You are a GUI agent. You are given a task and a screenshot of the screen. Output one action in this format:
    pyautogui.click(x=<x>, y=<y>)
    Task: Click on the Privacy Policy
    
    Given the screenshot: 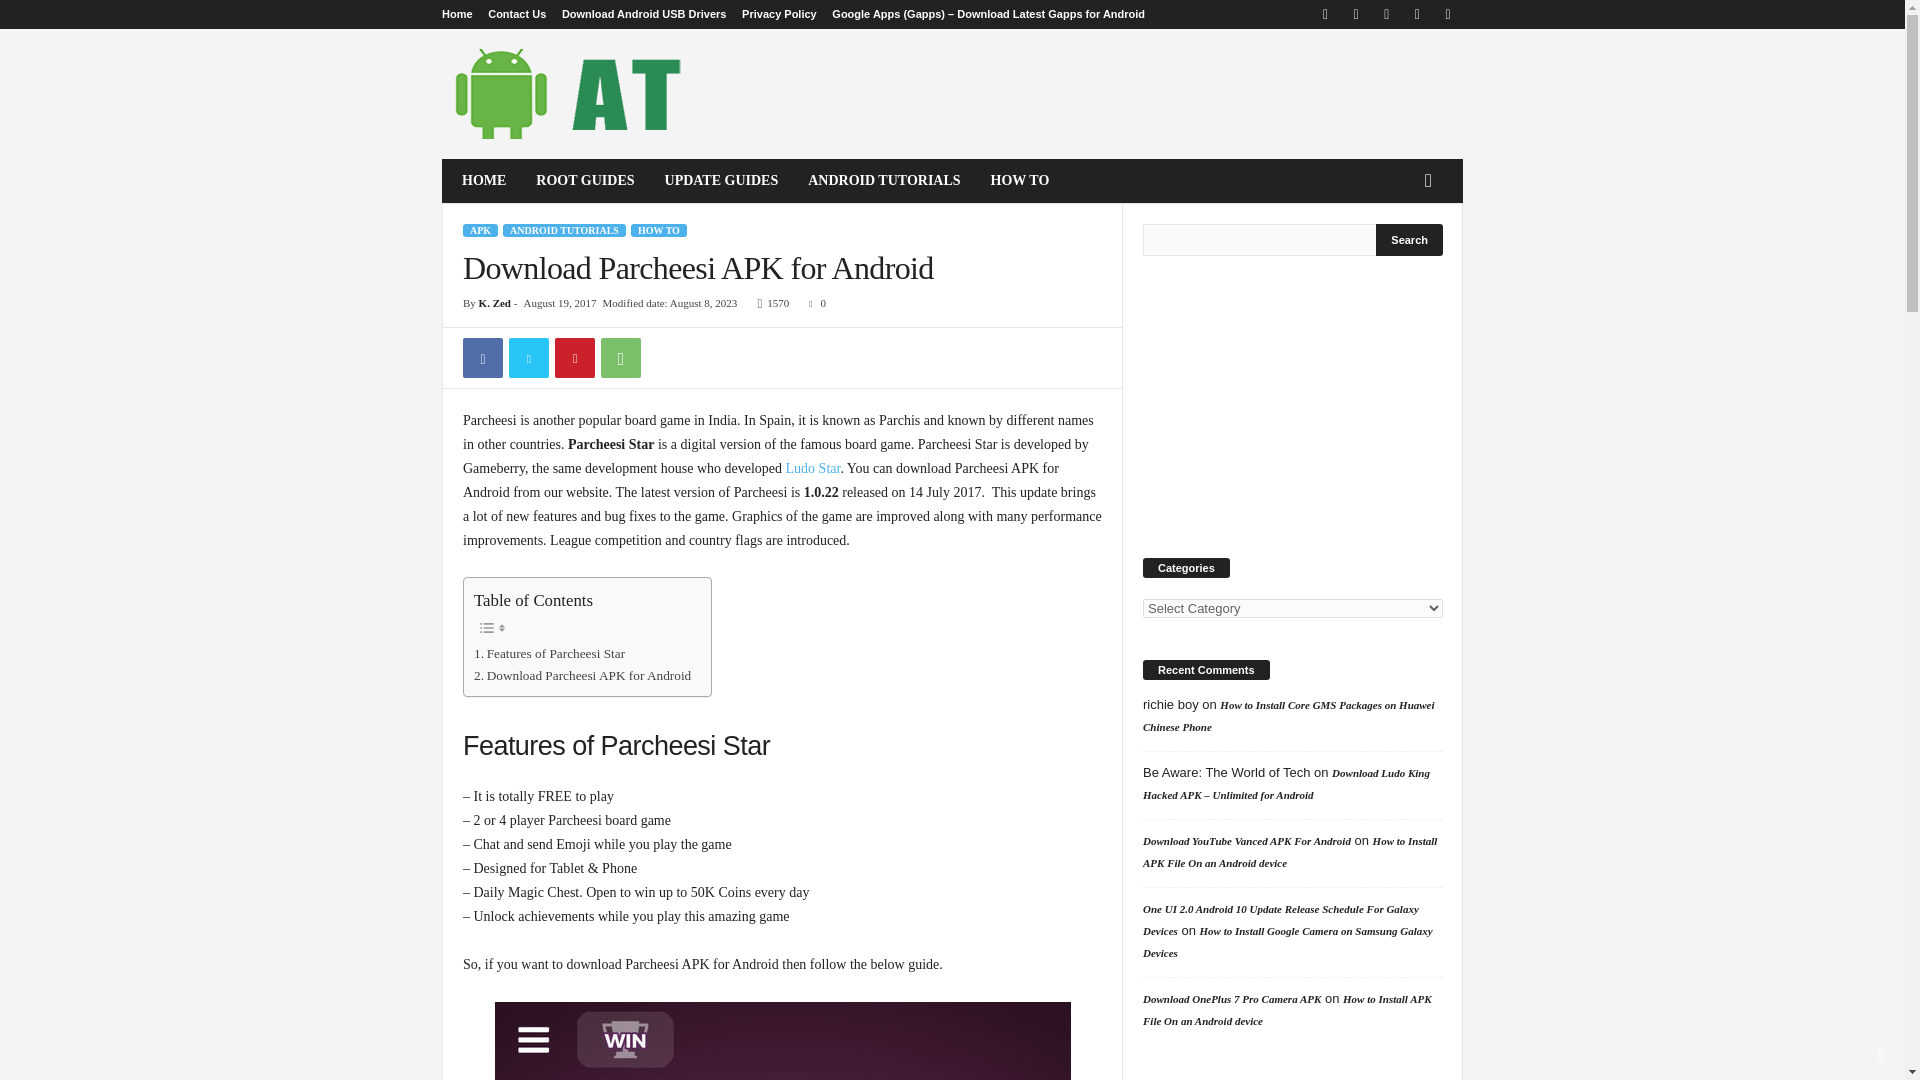 What is the action you would take?
    pyautogui.click(x=779, y=14)
    